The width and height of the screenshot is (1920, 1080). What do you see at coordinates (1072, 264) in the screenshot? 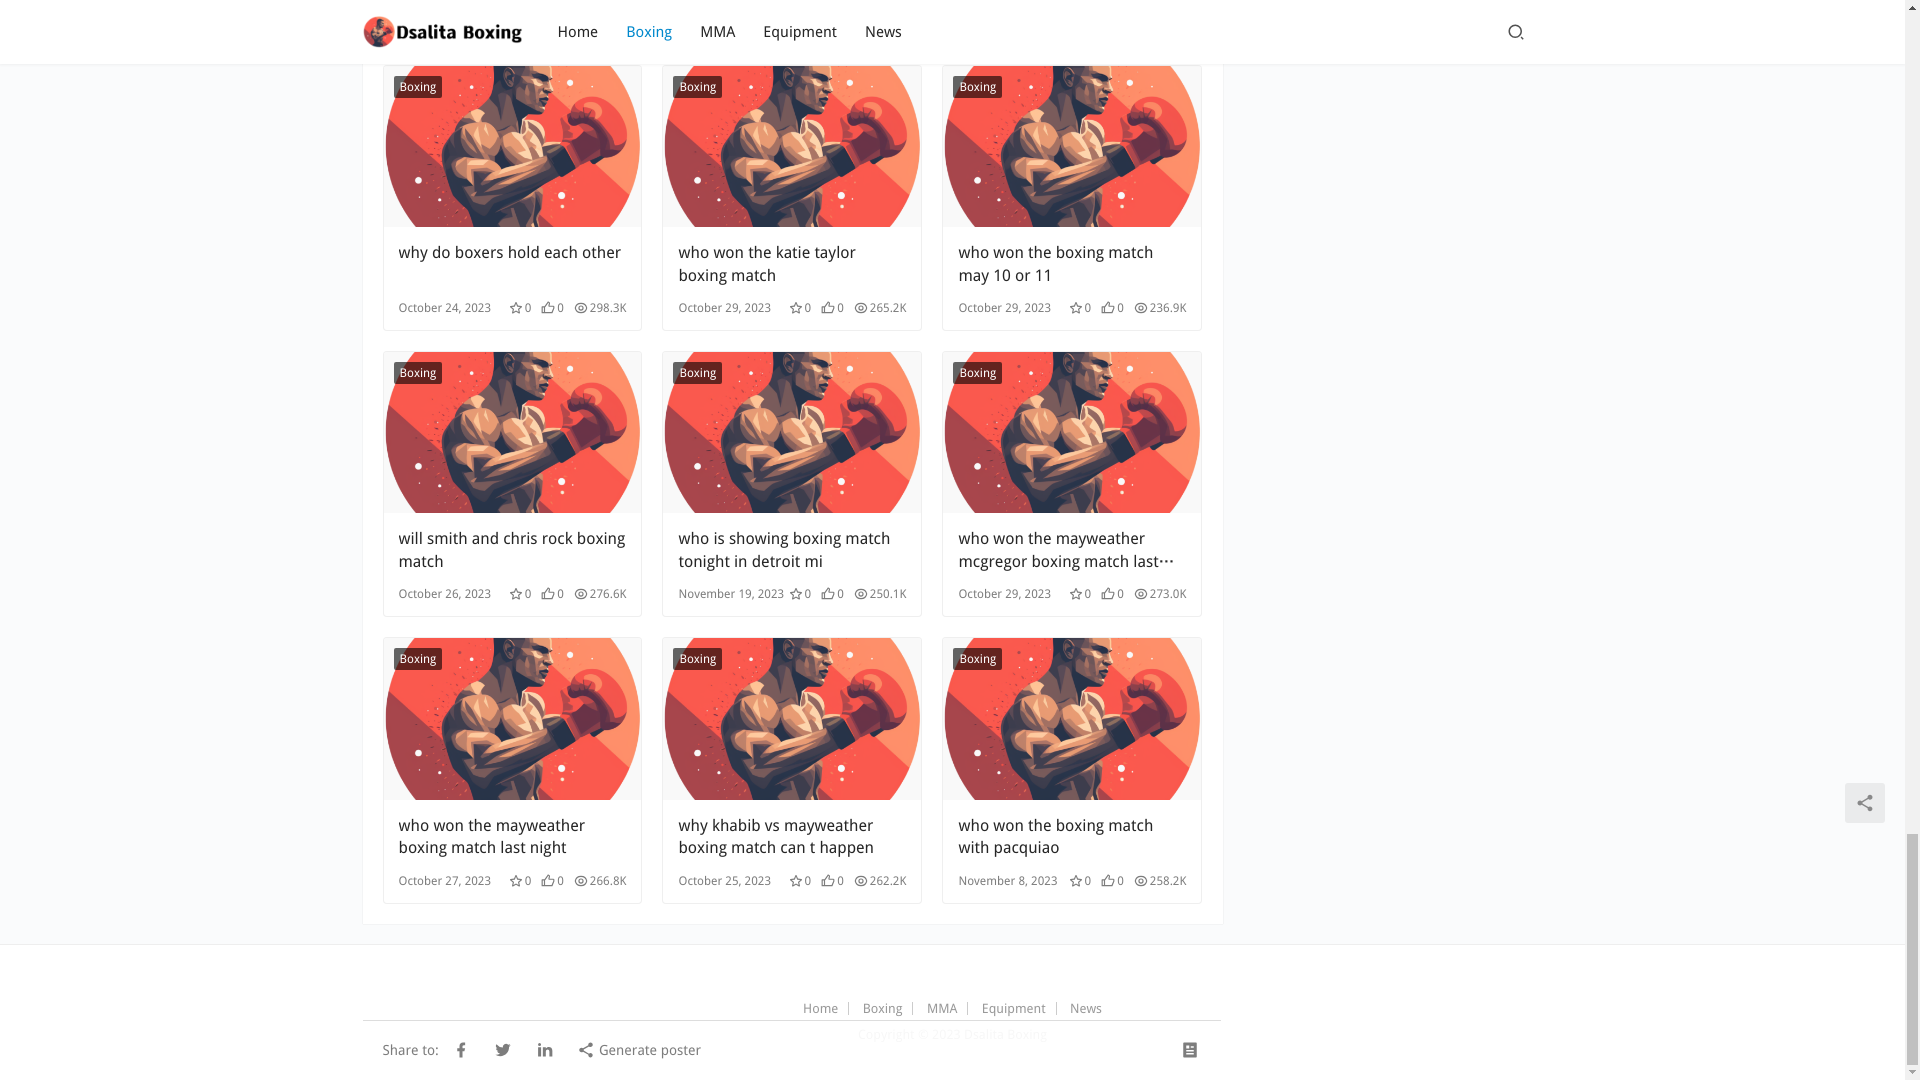
I see `who won the boxing match may 10 or 11` at bounding box center [1072, 264].